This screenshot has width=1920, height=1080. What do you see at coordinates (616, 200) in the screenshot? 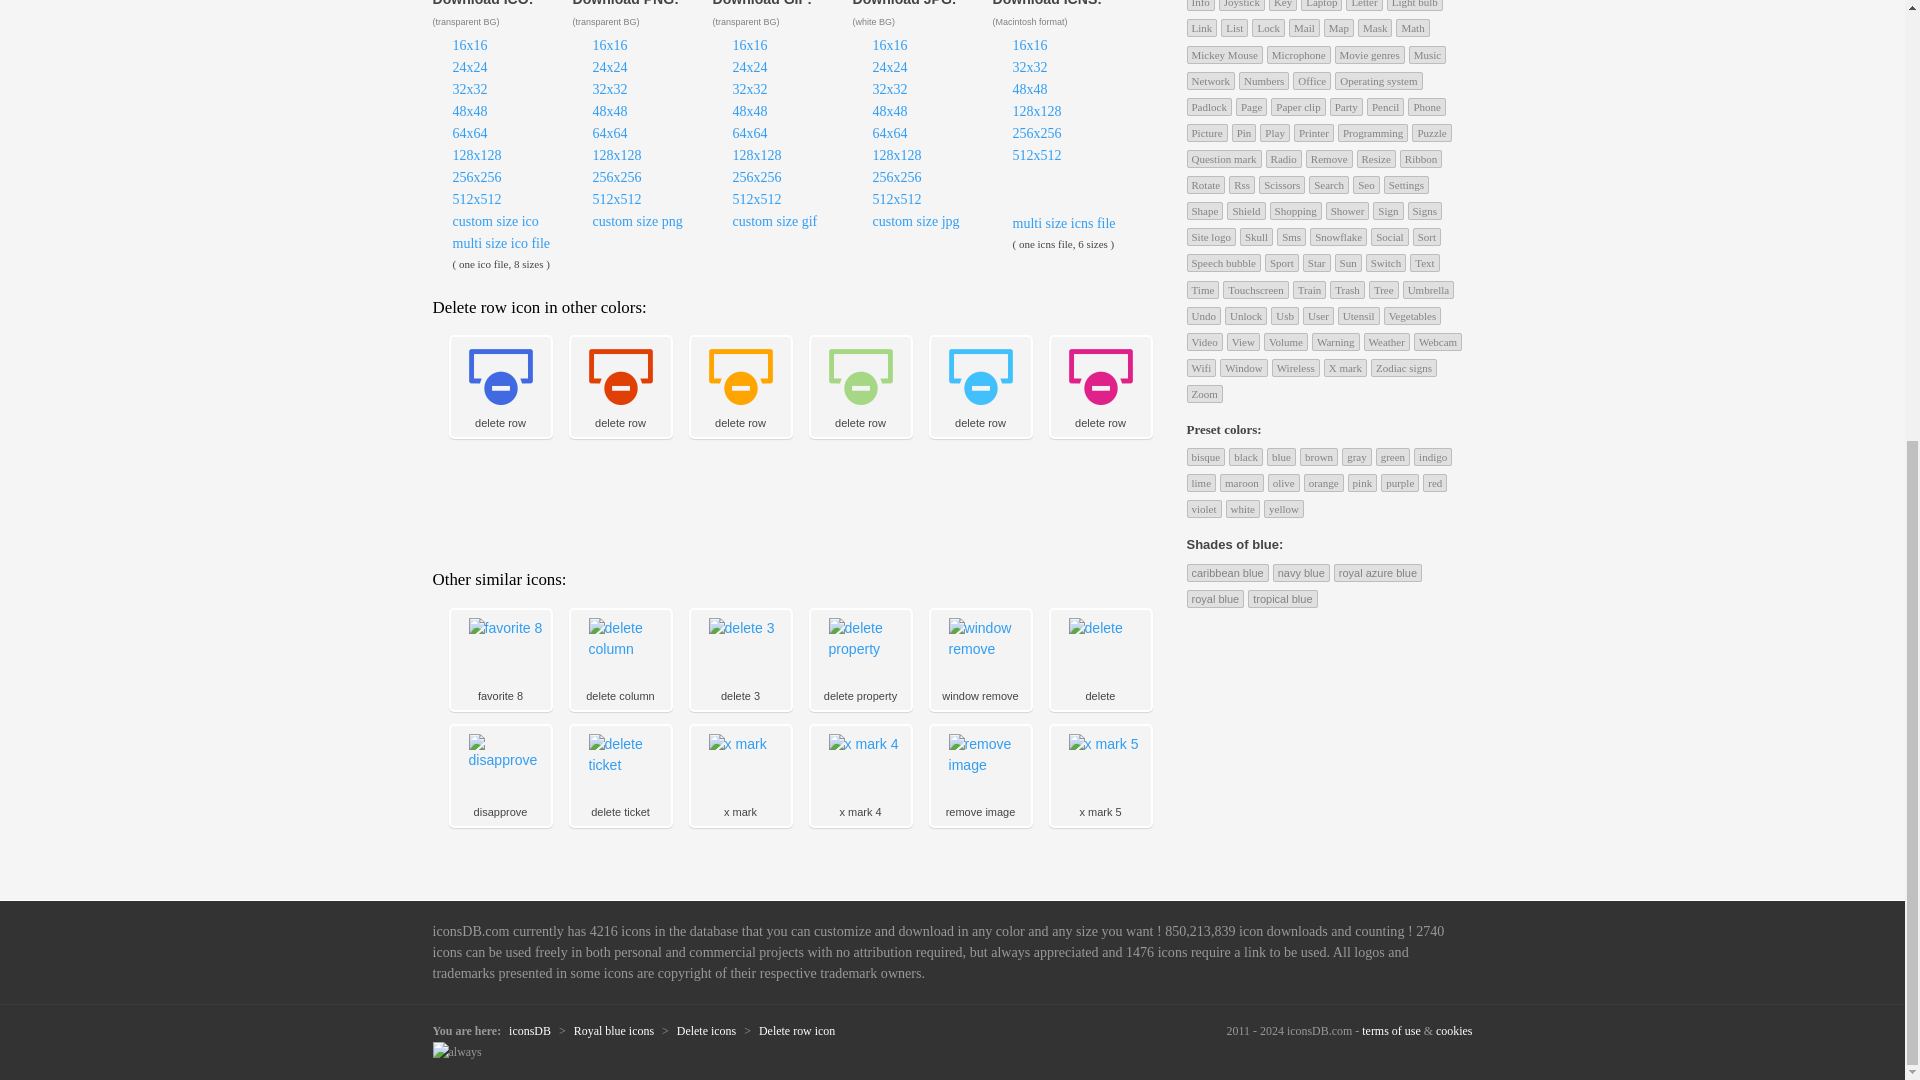
I see `512x512` at bounding box center [616, 200].